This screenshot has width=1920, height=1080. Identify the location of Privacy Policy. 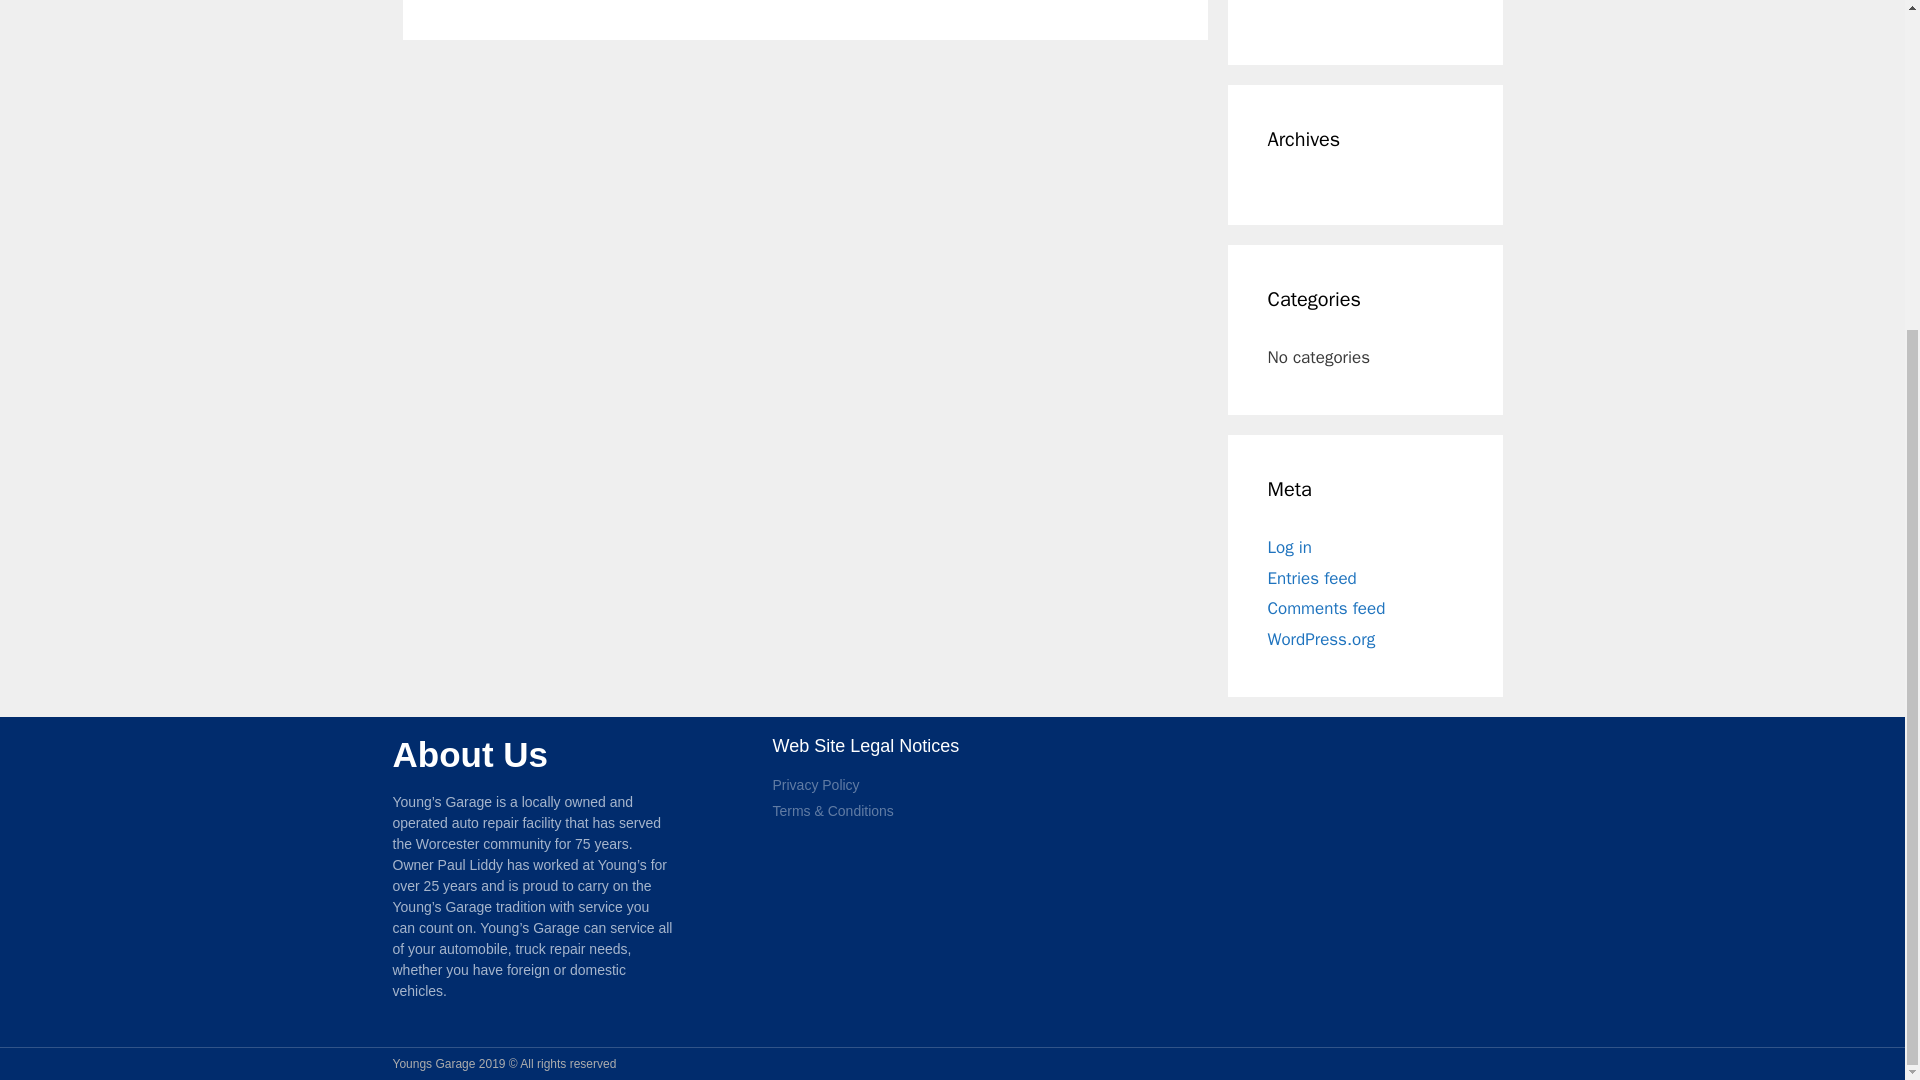
(952, 785).